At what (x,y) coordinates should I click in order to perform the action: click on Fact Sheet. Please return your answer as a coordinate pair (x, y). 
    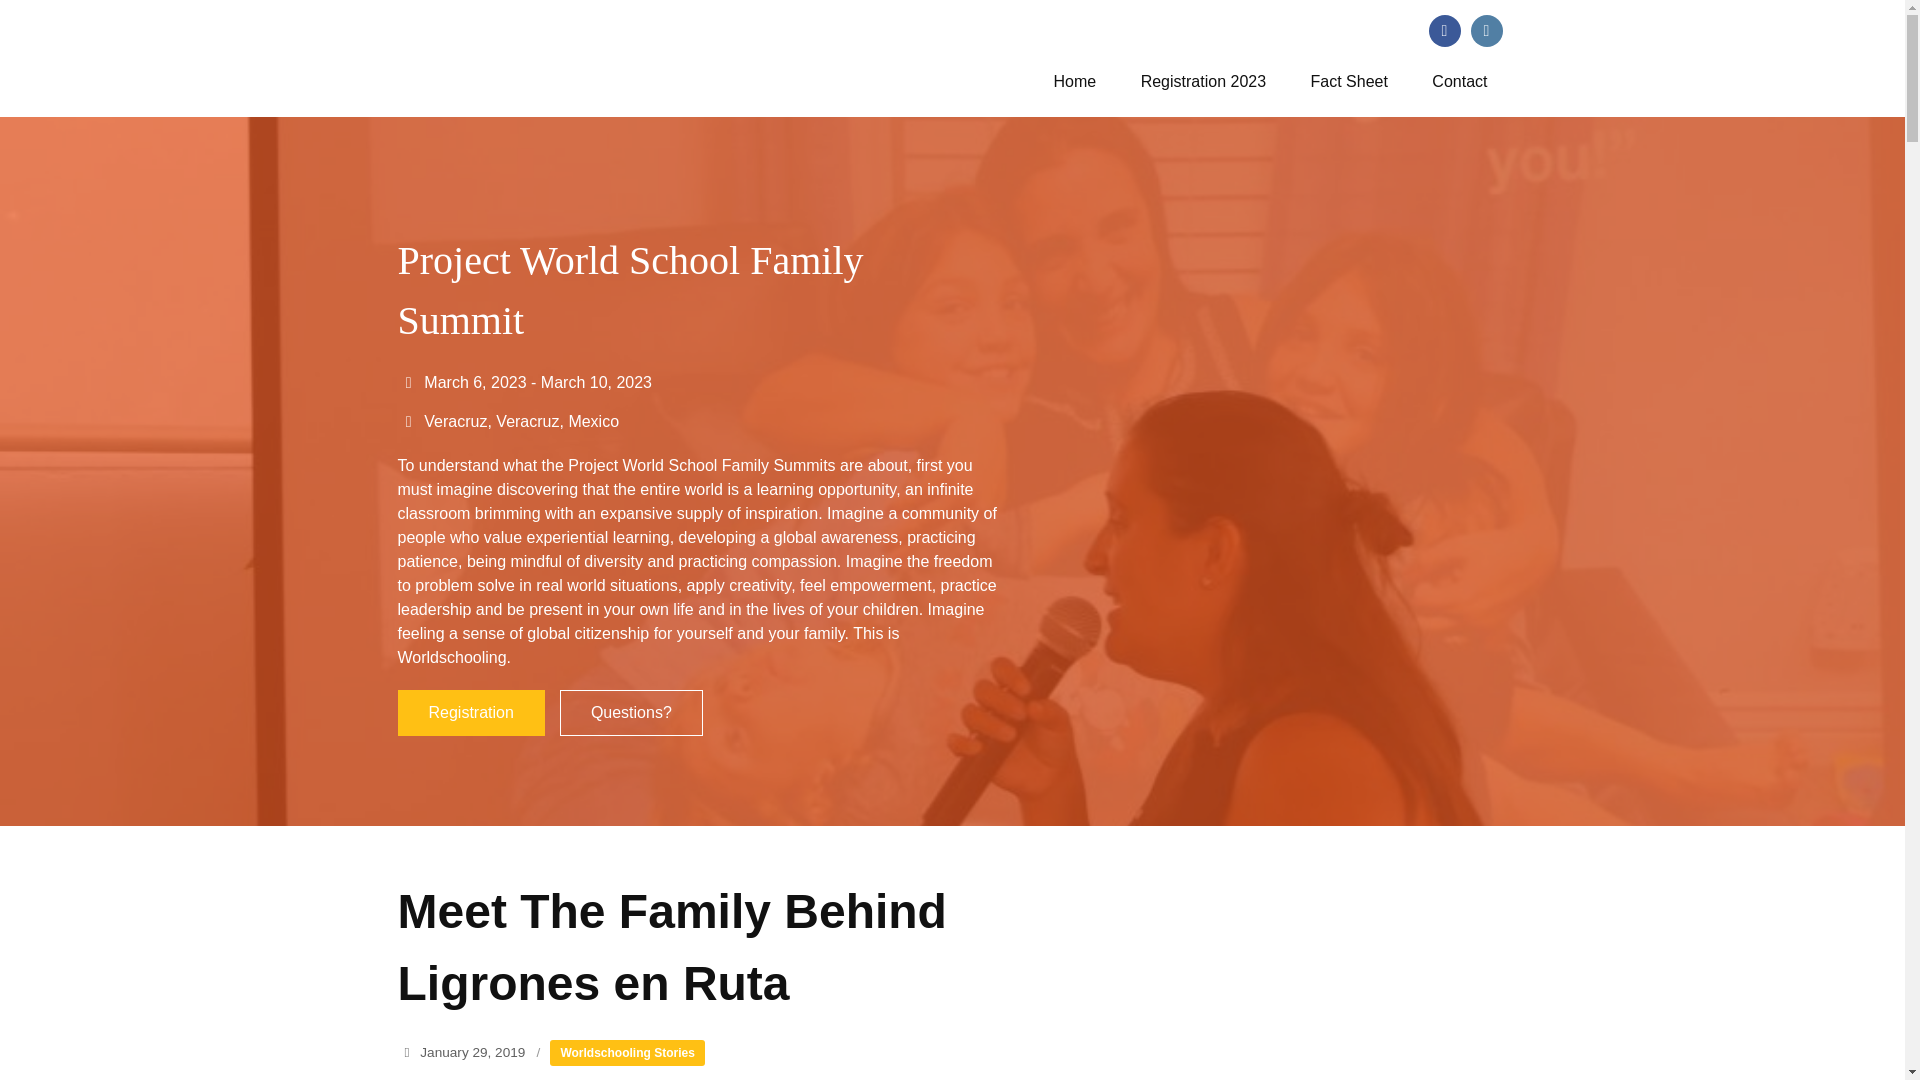
    Looking at the image, I should click on (1348, 81).